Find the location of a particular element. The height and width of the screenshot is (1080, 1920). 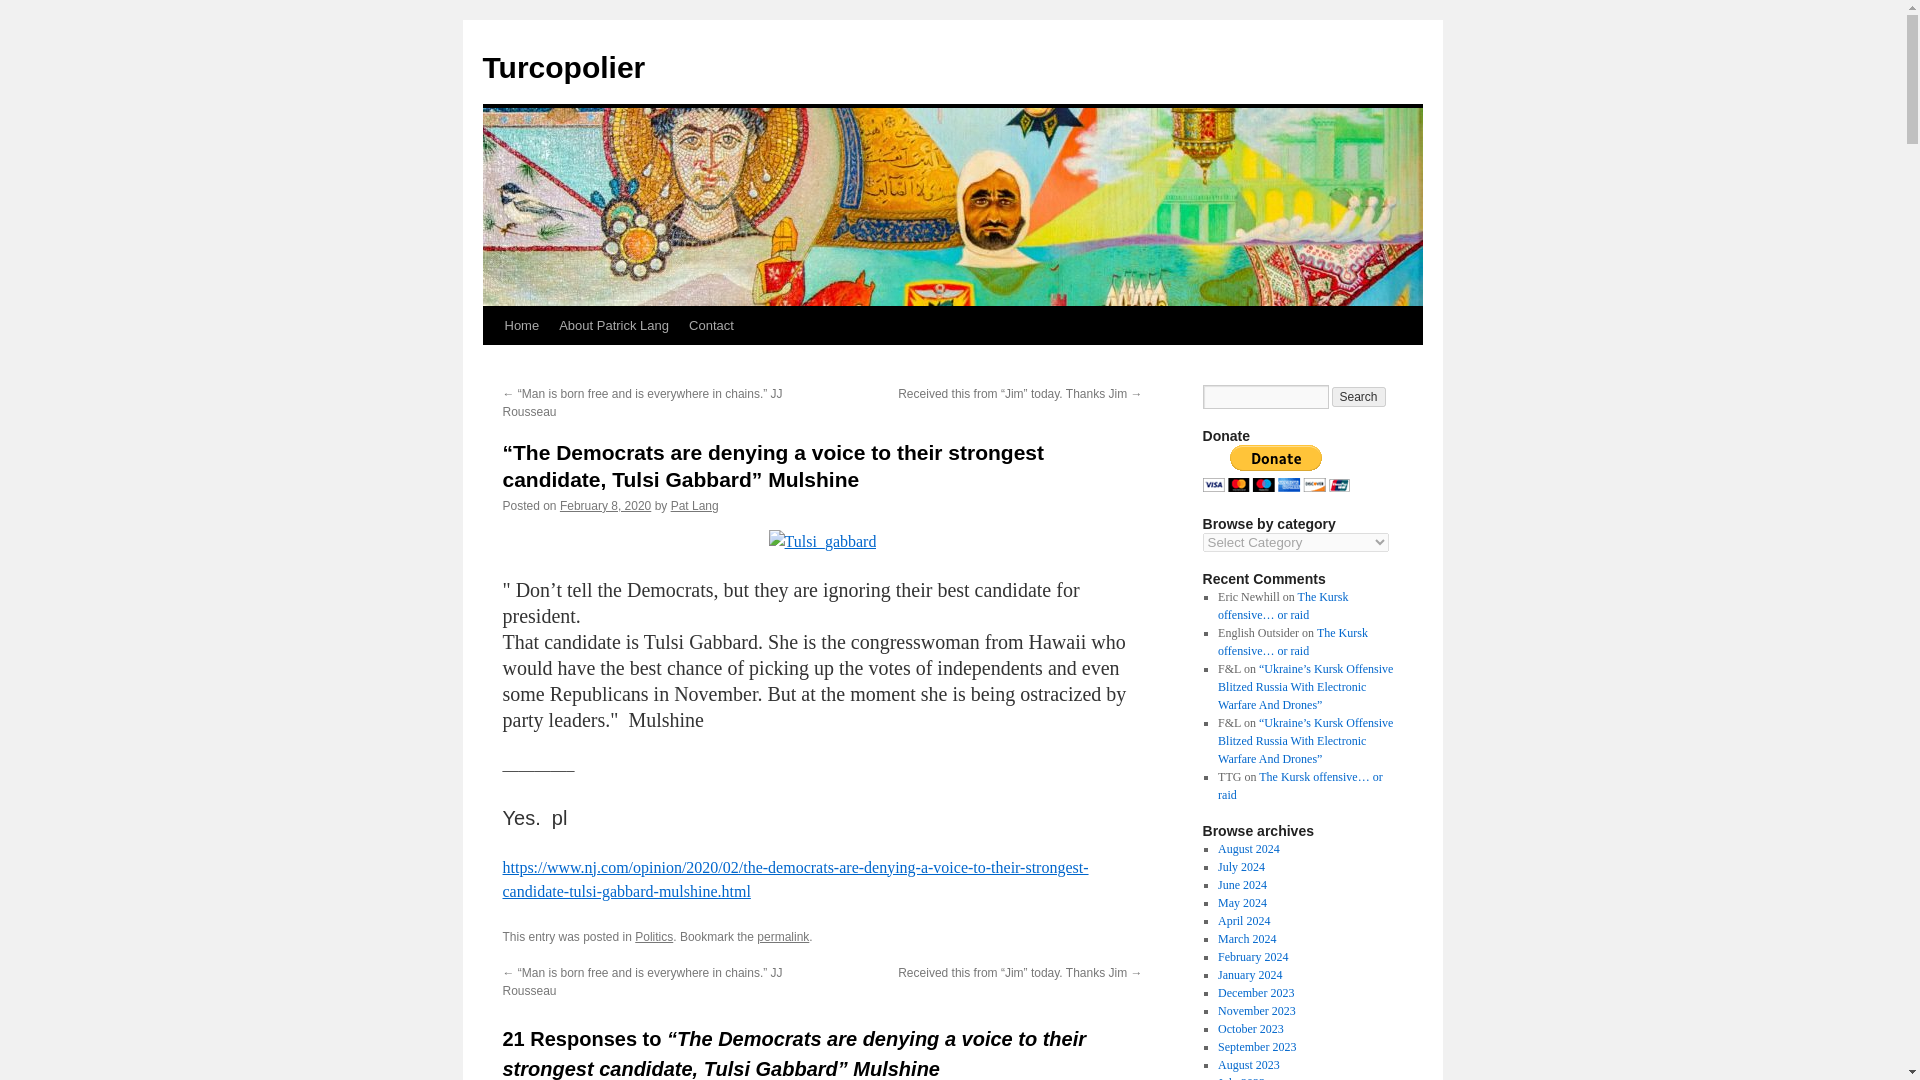

View all posts by Pat Lang is located at coordinates (694, 506).